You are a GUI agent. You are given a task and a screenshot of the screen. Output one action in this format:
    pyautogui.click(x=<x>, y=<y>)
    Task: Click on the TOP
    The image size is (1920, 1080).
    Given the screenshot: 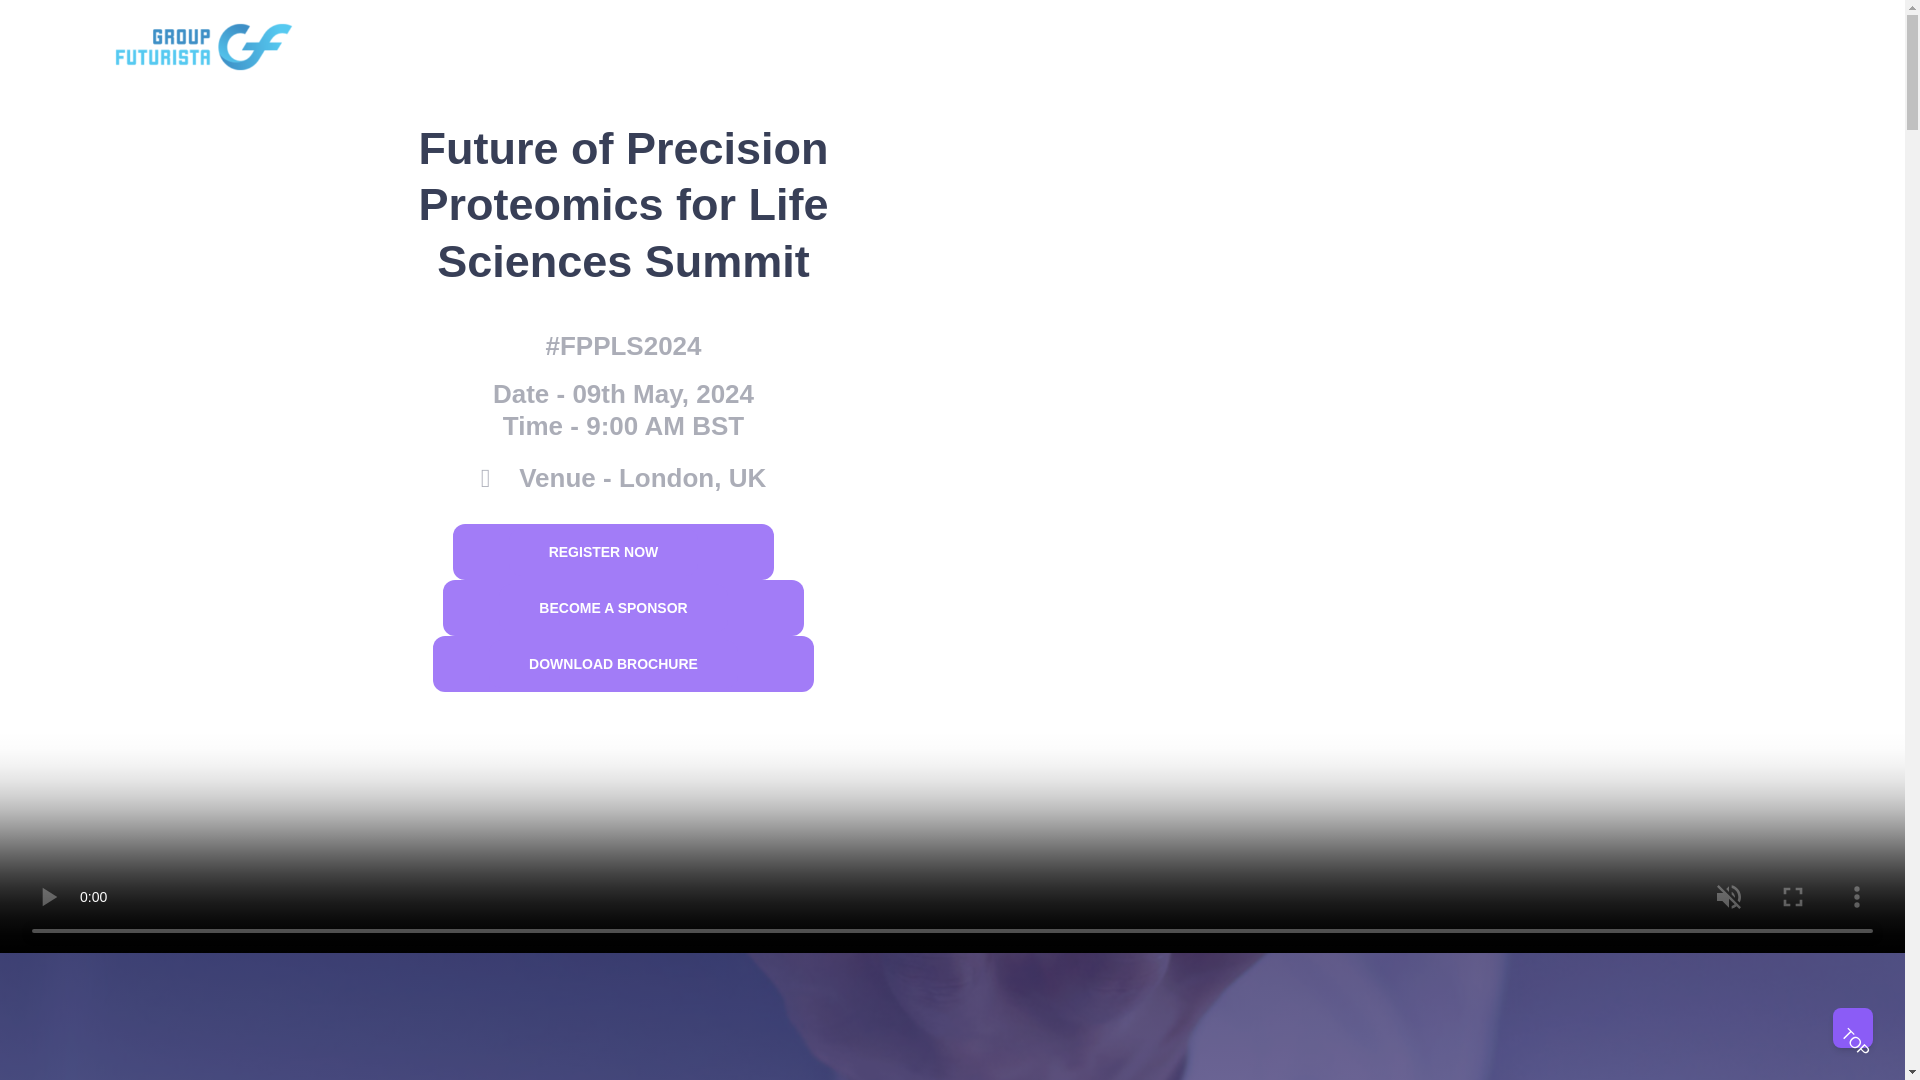 What is the action you would take?
    pyautogui.click(x=1853, y=1027)
    